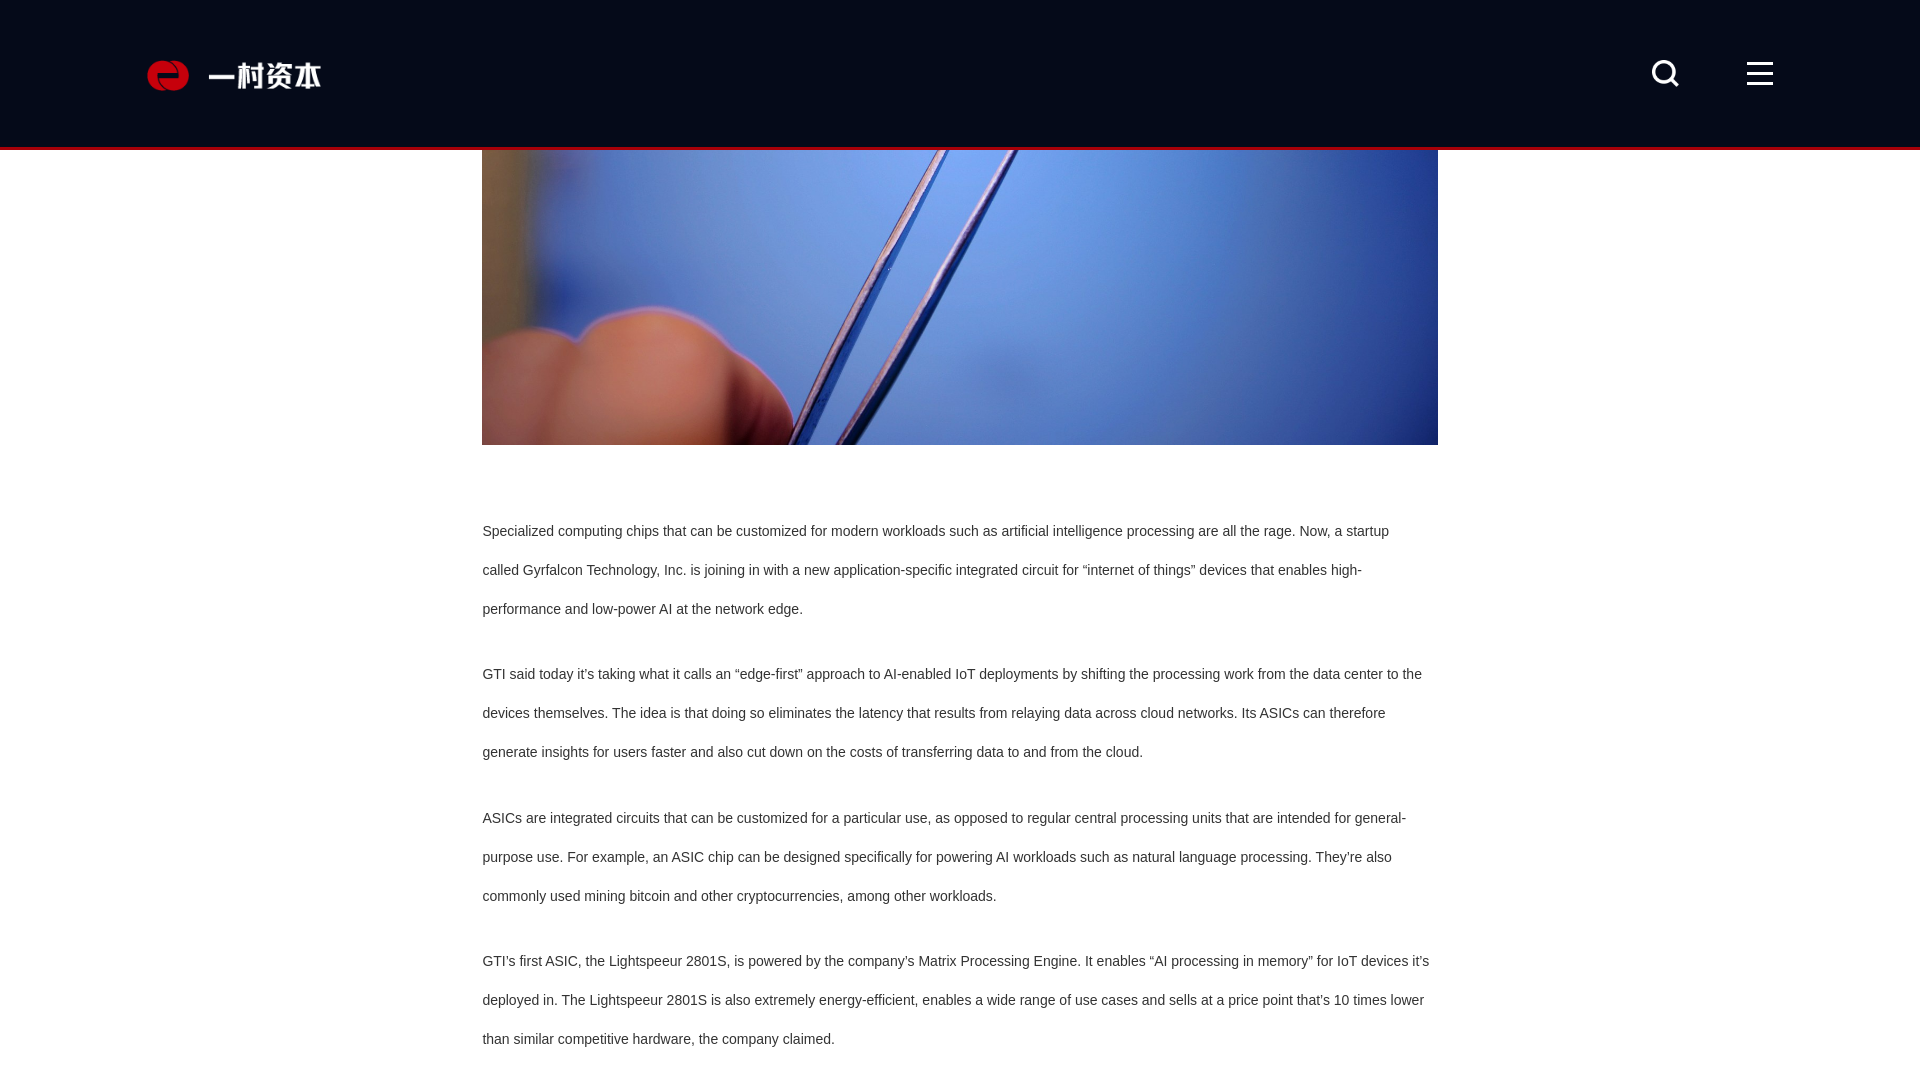 This screenshot has height=1080, width=1920. What do you see at coordinates (502, 814) in the screenshot?
I see `ASICs` at bounding box center [502, 814].